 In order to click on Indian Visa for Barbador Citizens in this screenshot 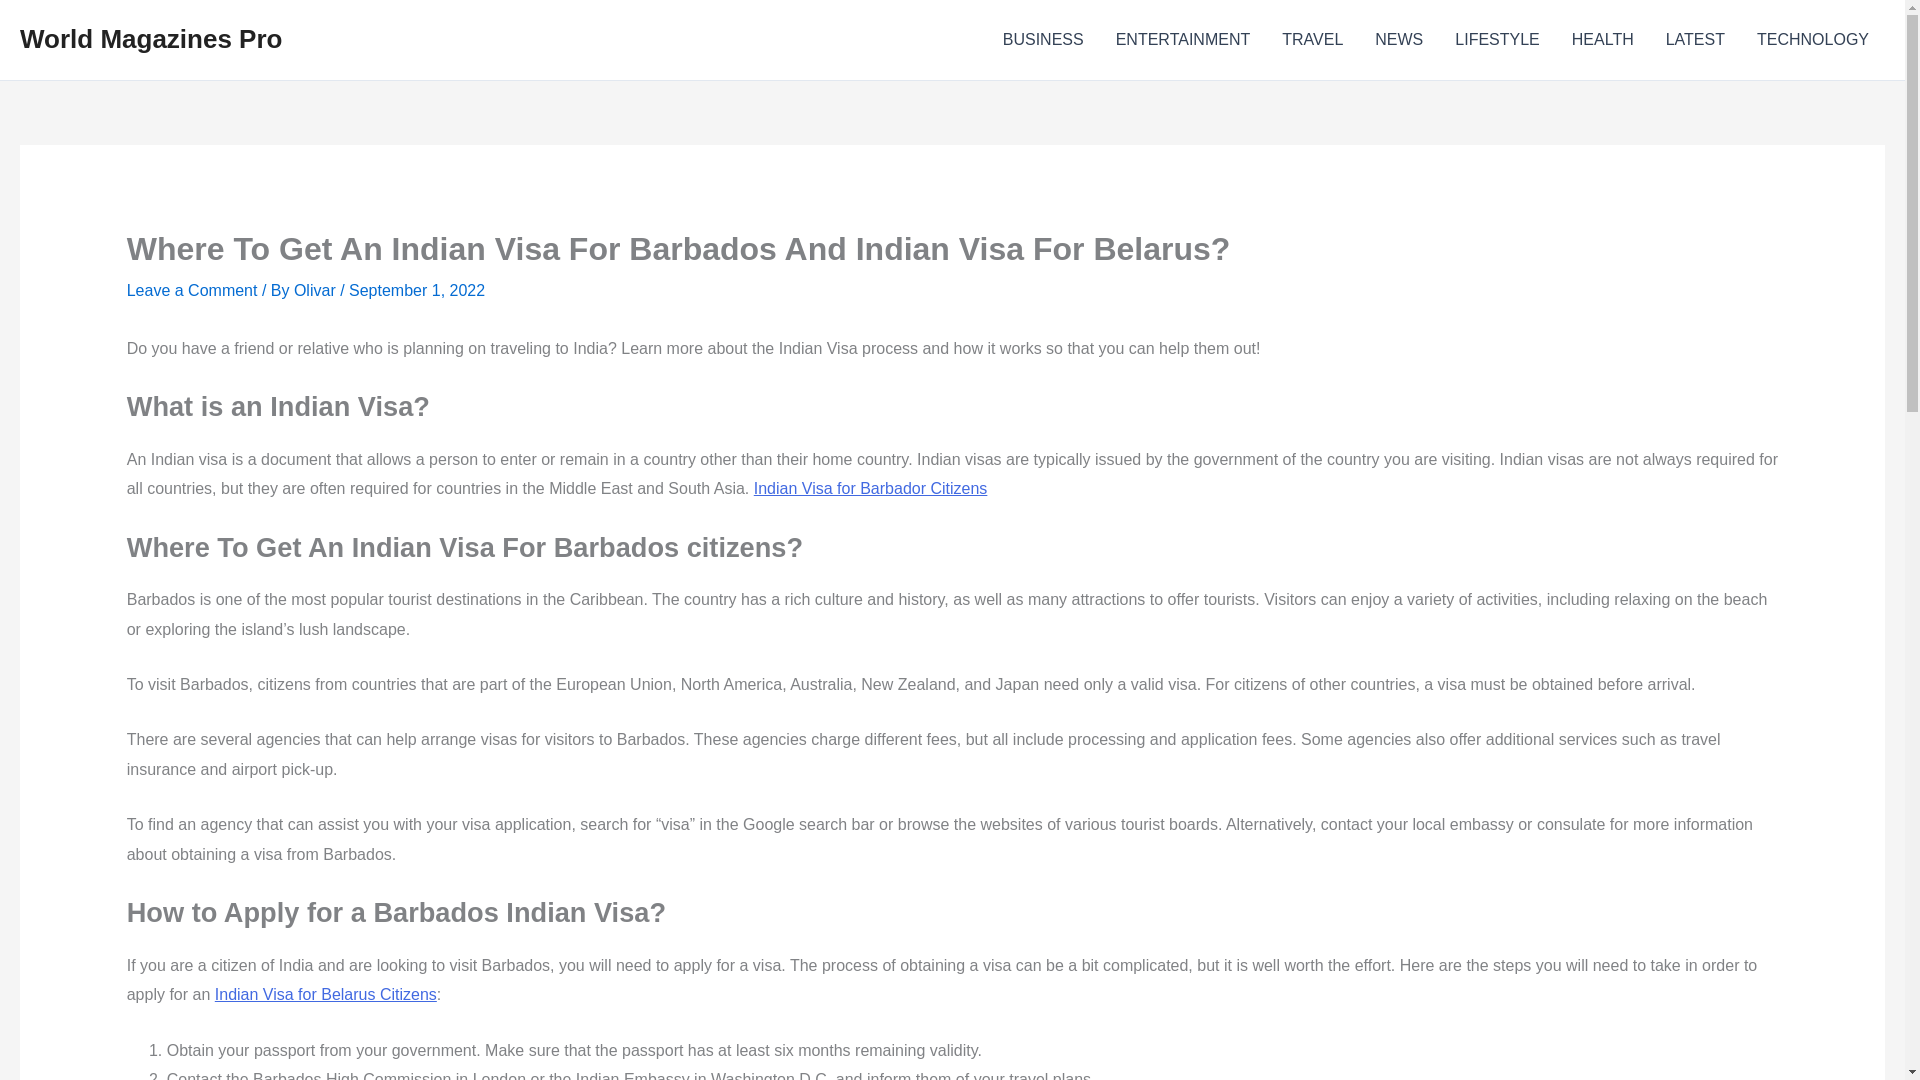, I will do `click(871, 488)`.